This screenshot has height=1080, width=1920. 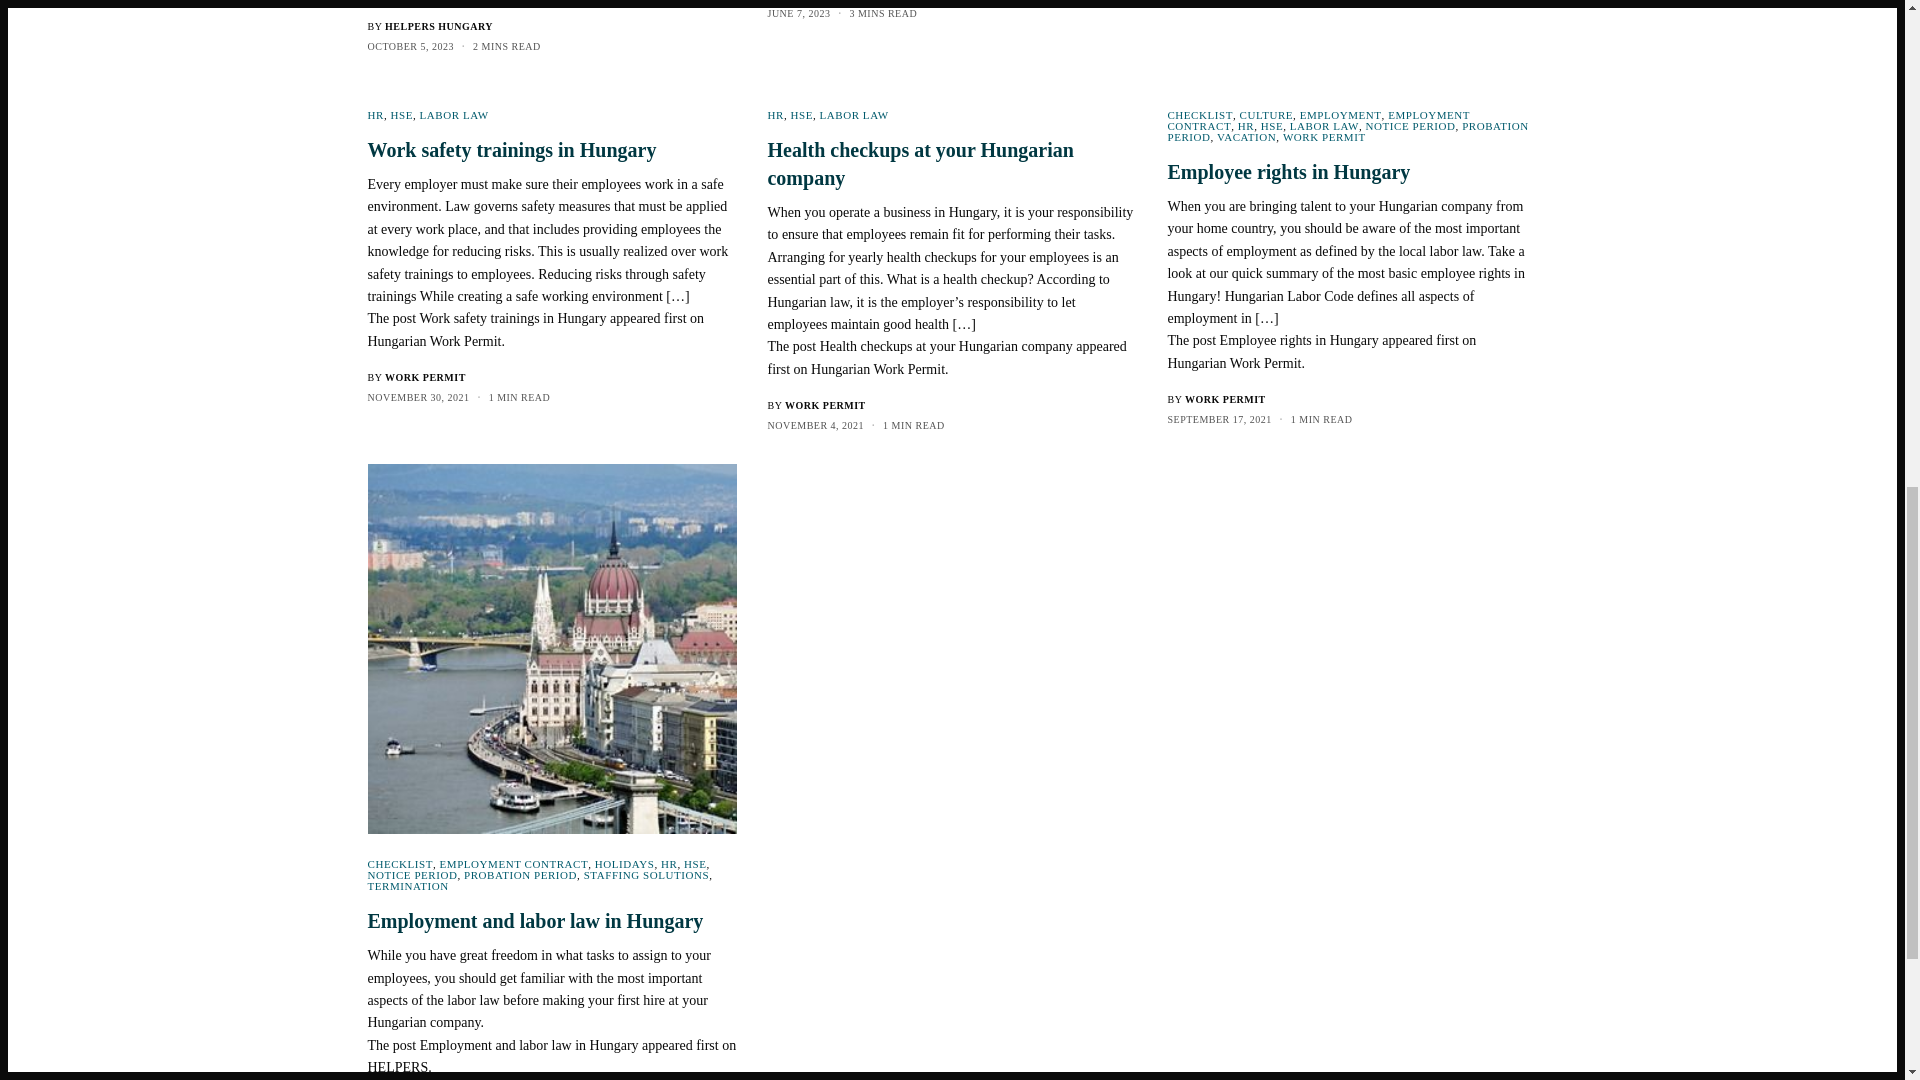 I want to click on Health checkups at your Hungarian company, so click(x=951, y=164).